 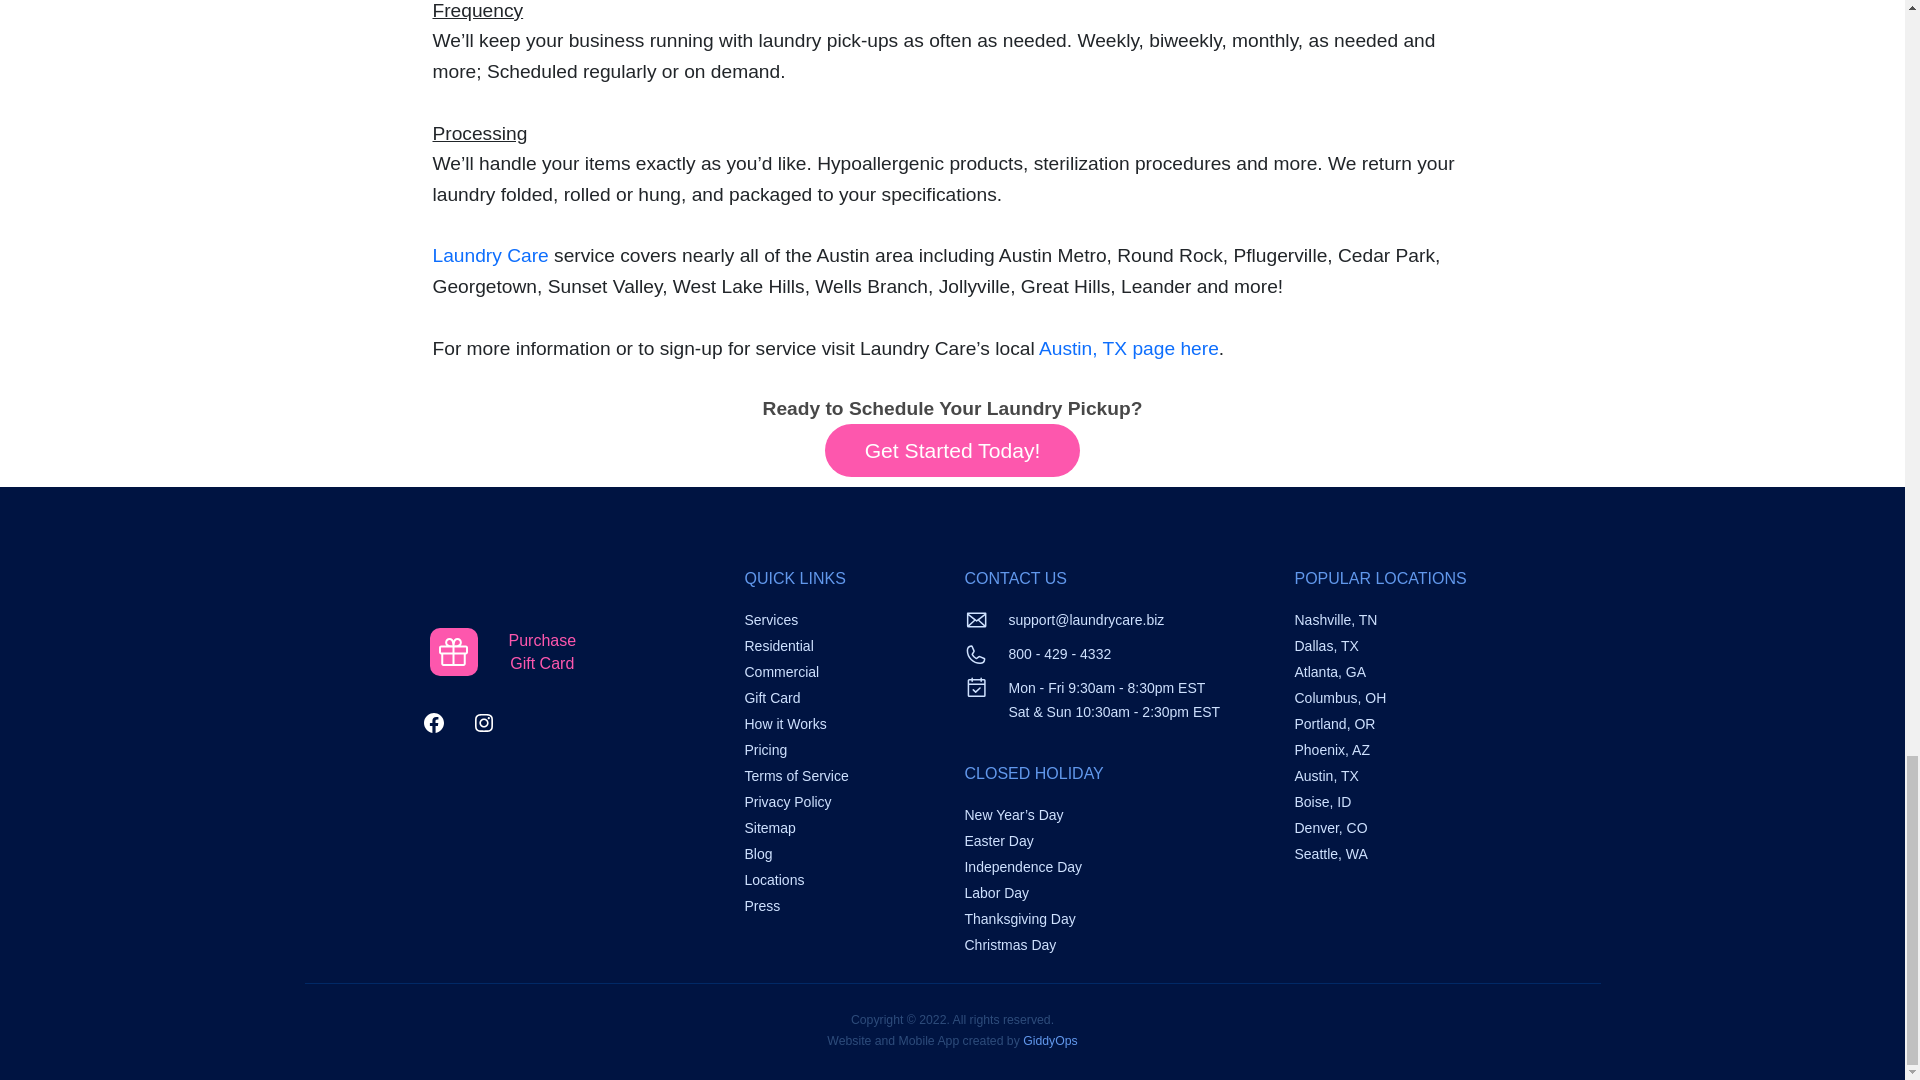 I want to click on How it Works, so click(x=778, y=646).